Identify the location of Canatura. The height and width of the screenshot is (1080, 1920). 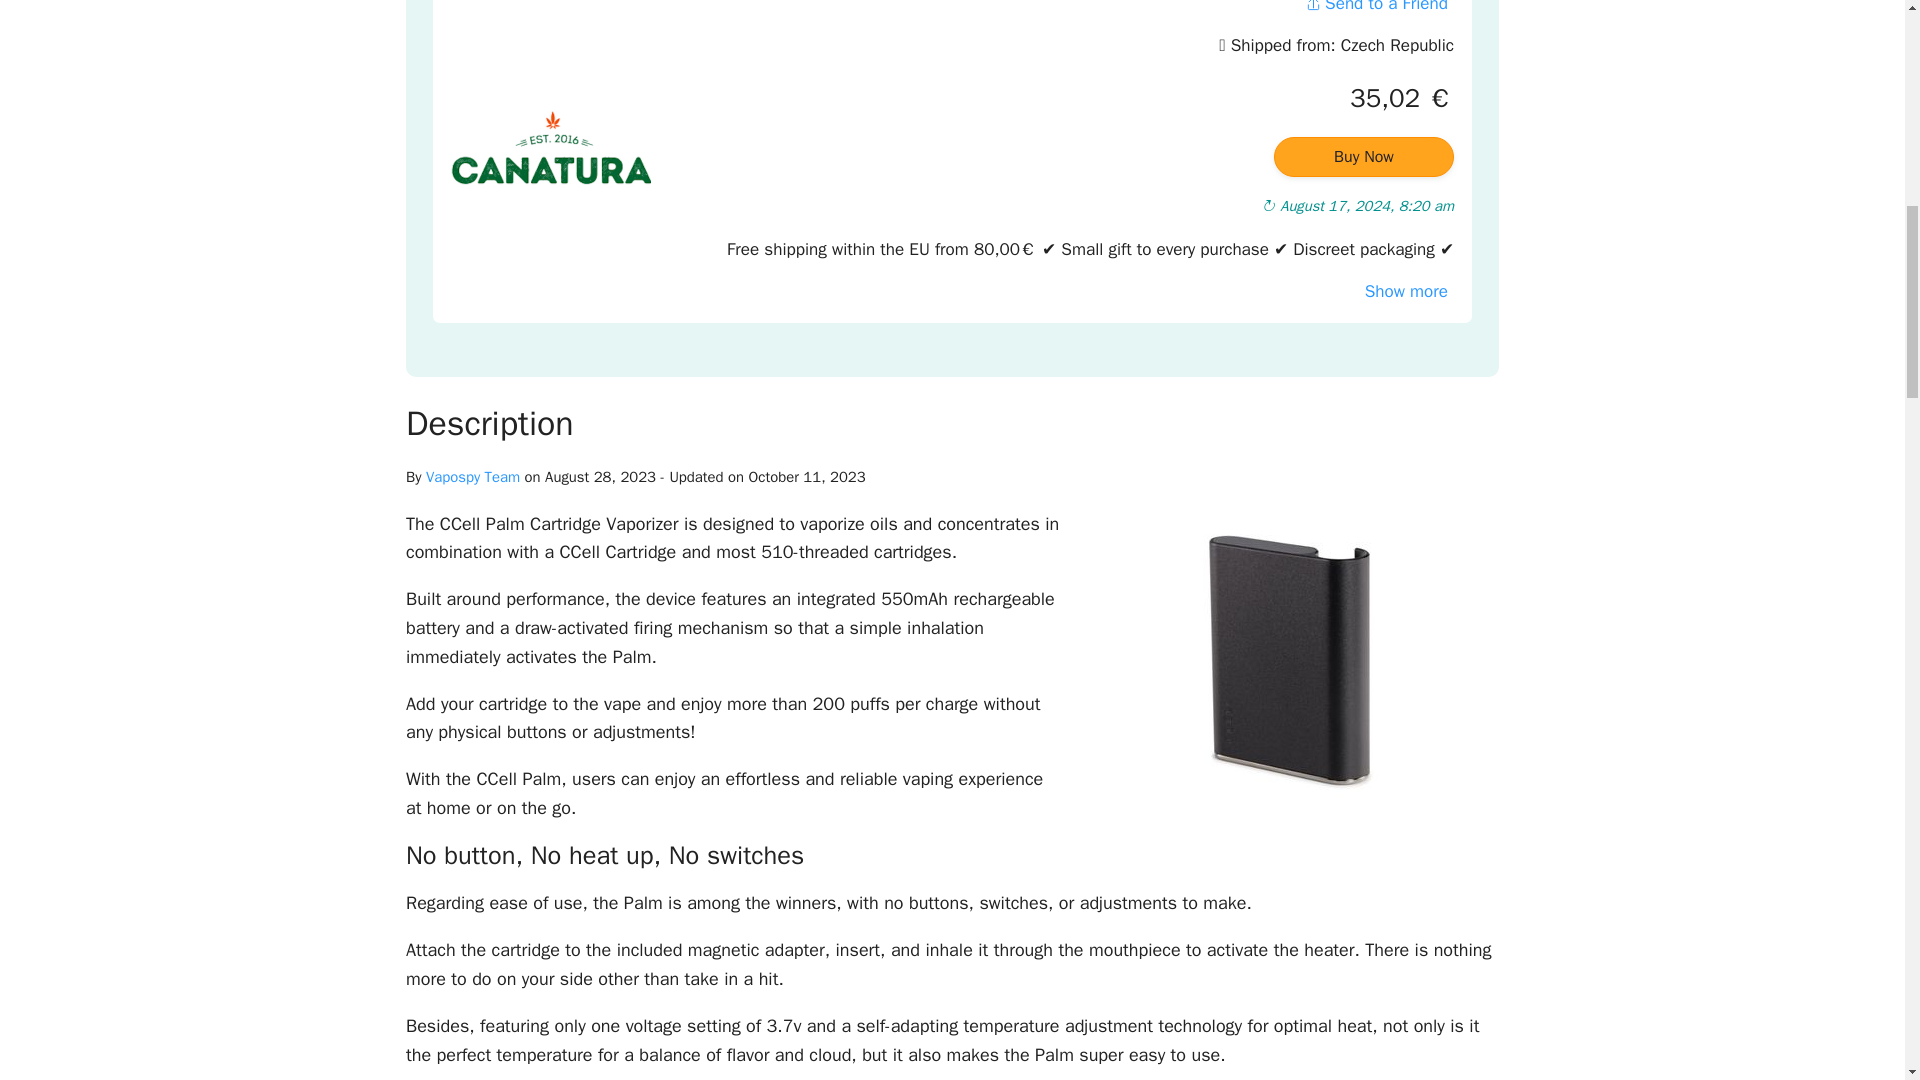
(550, 150).